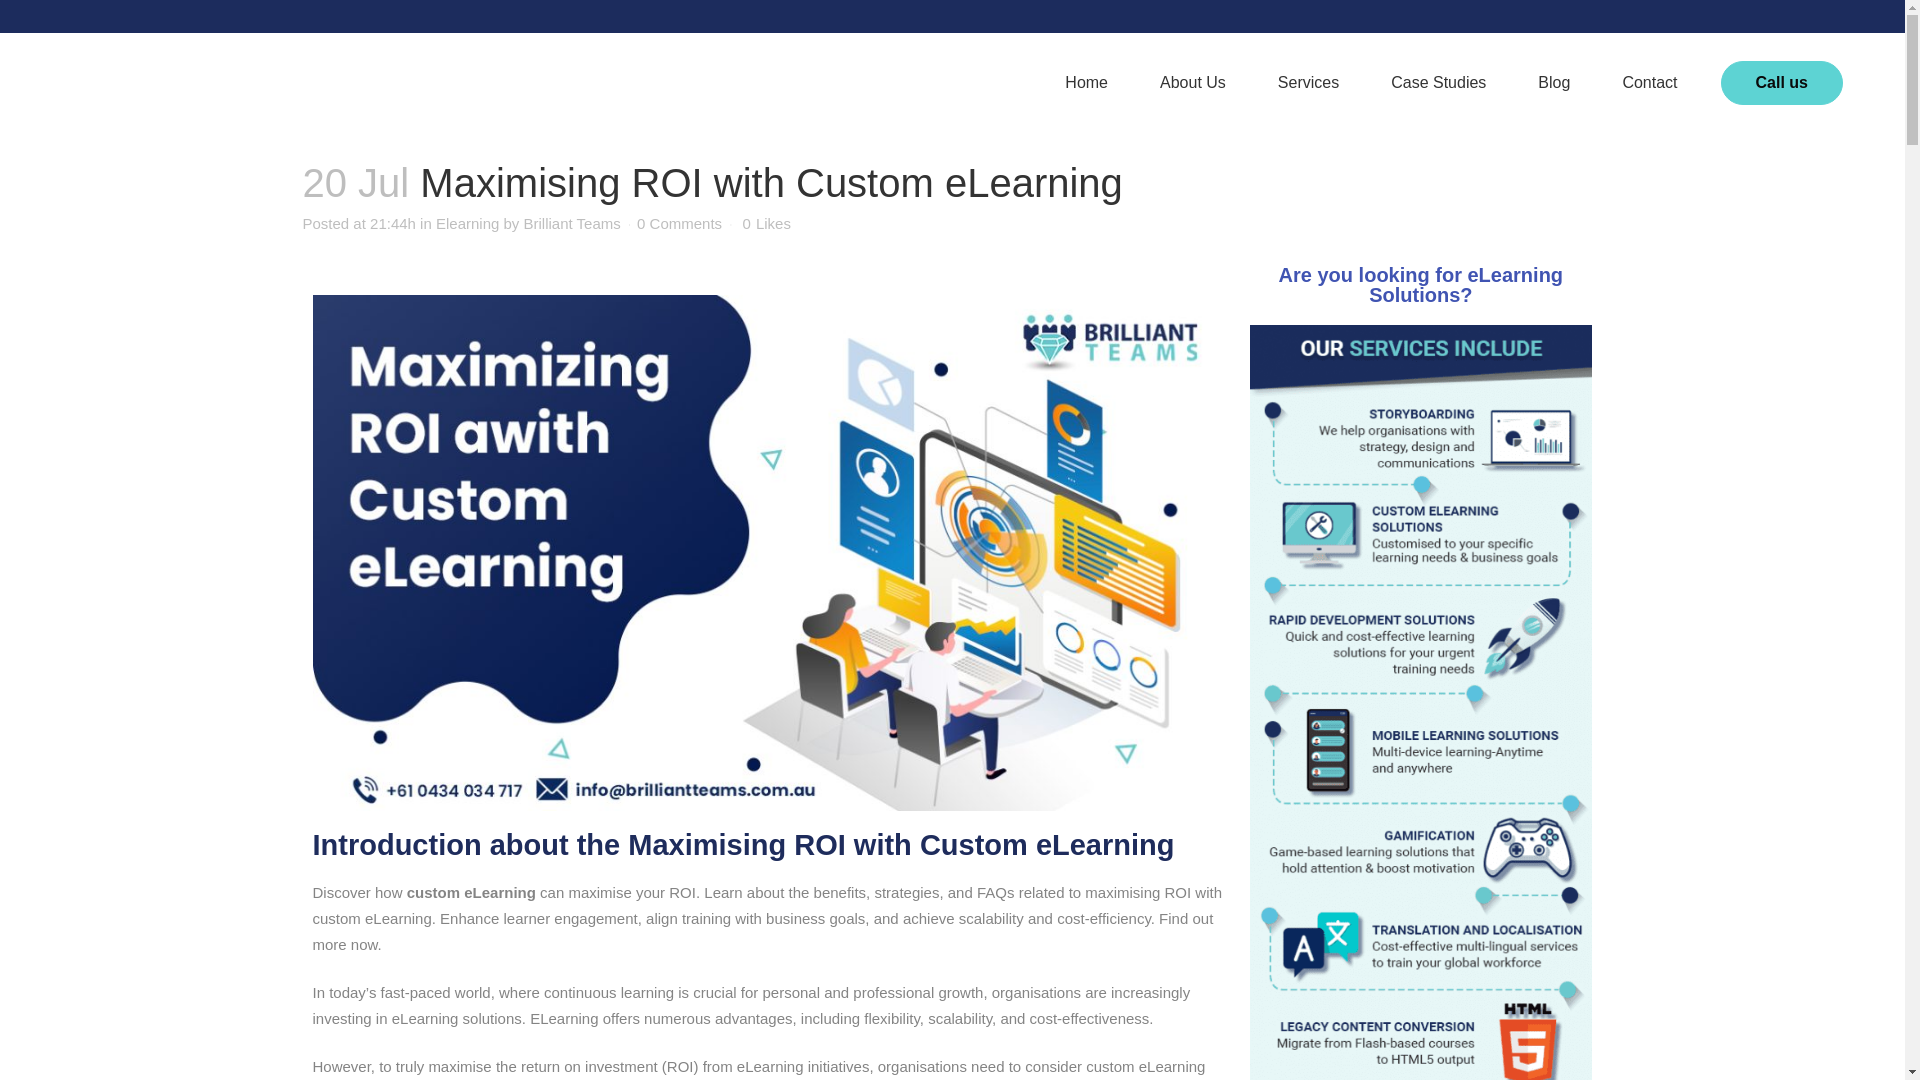 The image size is (1920, 1080). What do you see at coordinates (1782, 82) in the screenshot?
I see `Call us` at bounding box center [1782, 82].